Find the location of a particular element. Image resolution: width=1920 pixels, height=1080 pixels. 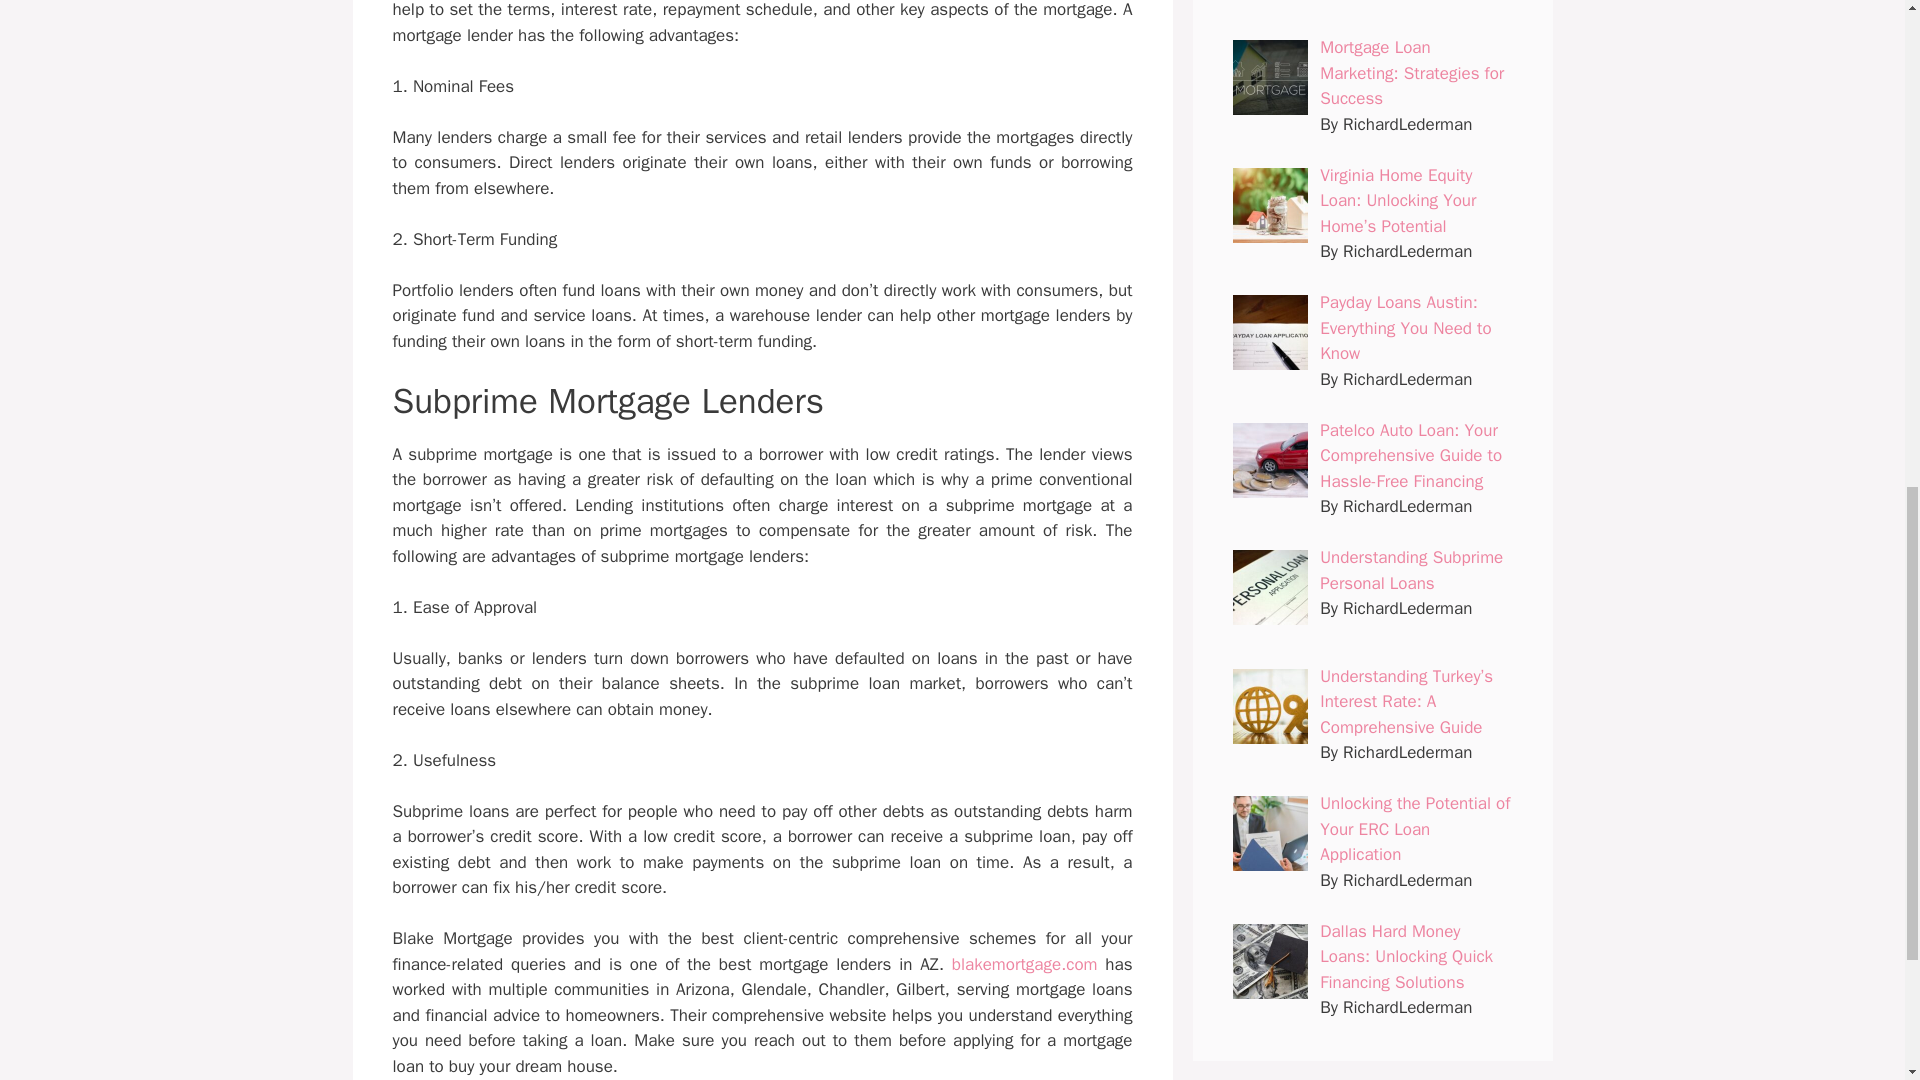

Dallas Hard Money Loans: Unlocking Quick Financing Solutions is located at coordinates (1406, 956).